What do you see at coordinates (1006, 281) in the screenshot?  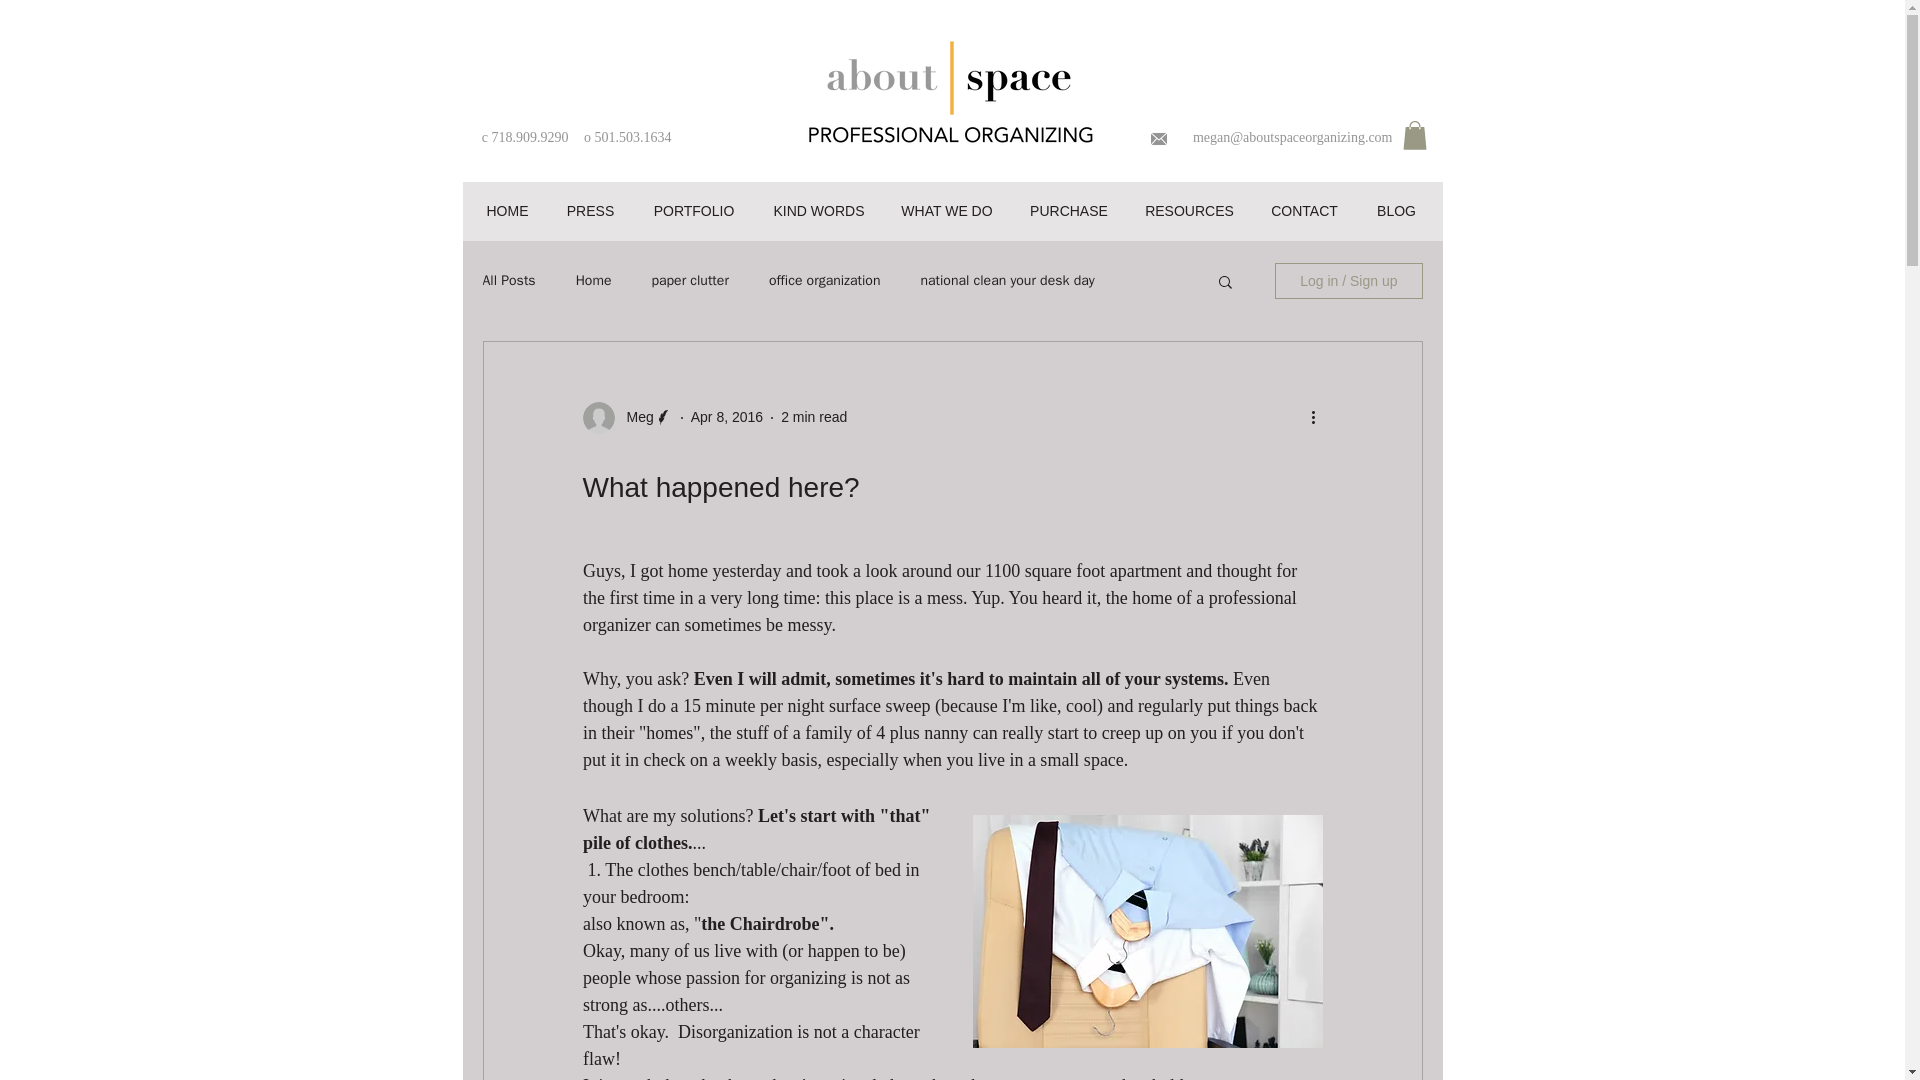 I see `national clean your desk day` at bounding box center [1006, 281].